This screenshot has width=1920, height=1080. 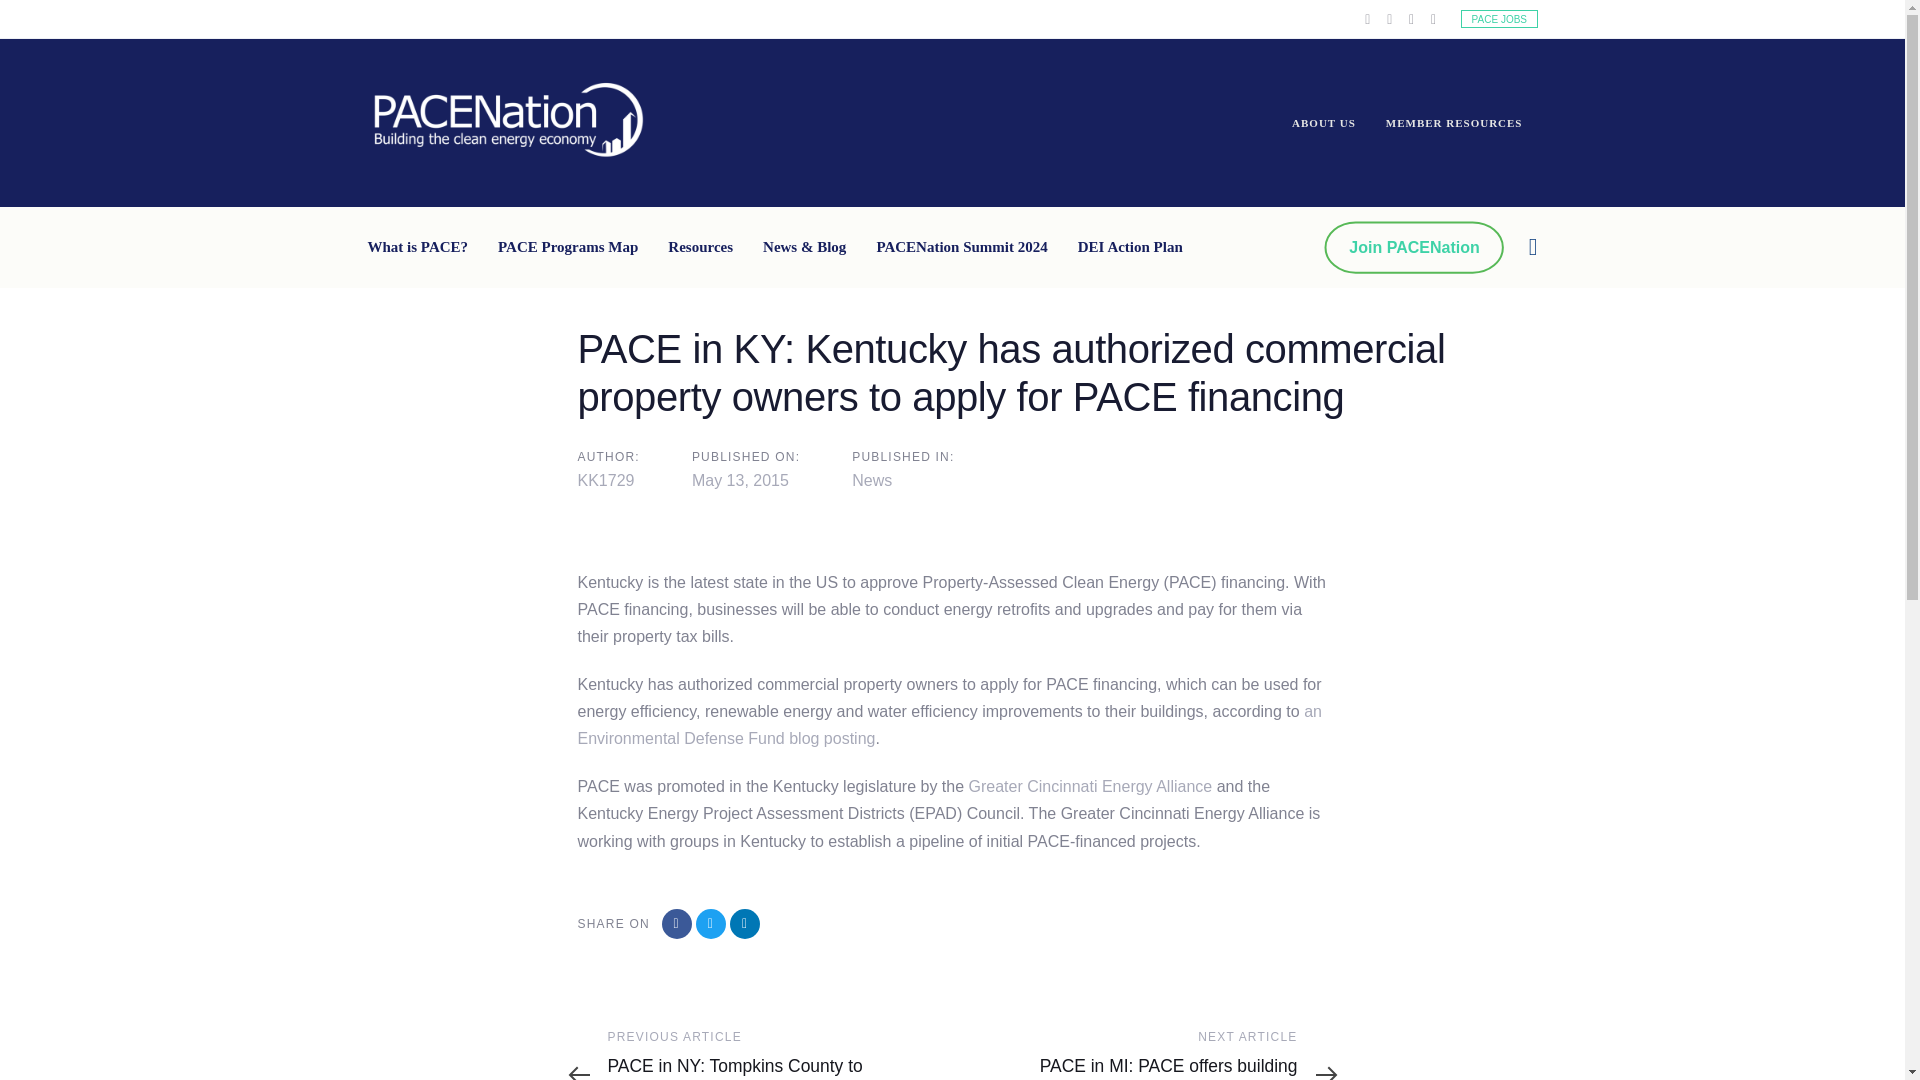 What do you see at coordinates (606, 480) in the screenshot?
I see `Posts by KK1729` at bounding box center [606, 480].